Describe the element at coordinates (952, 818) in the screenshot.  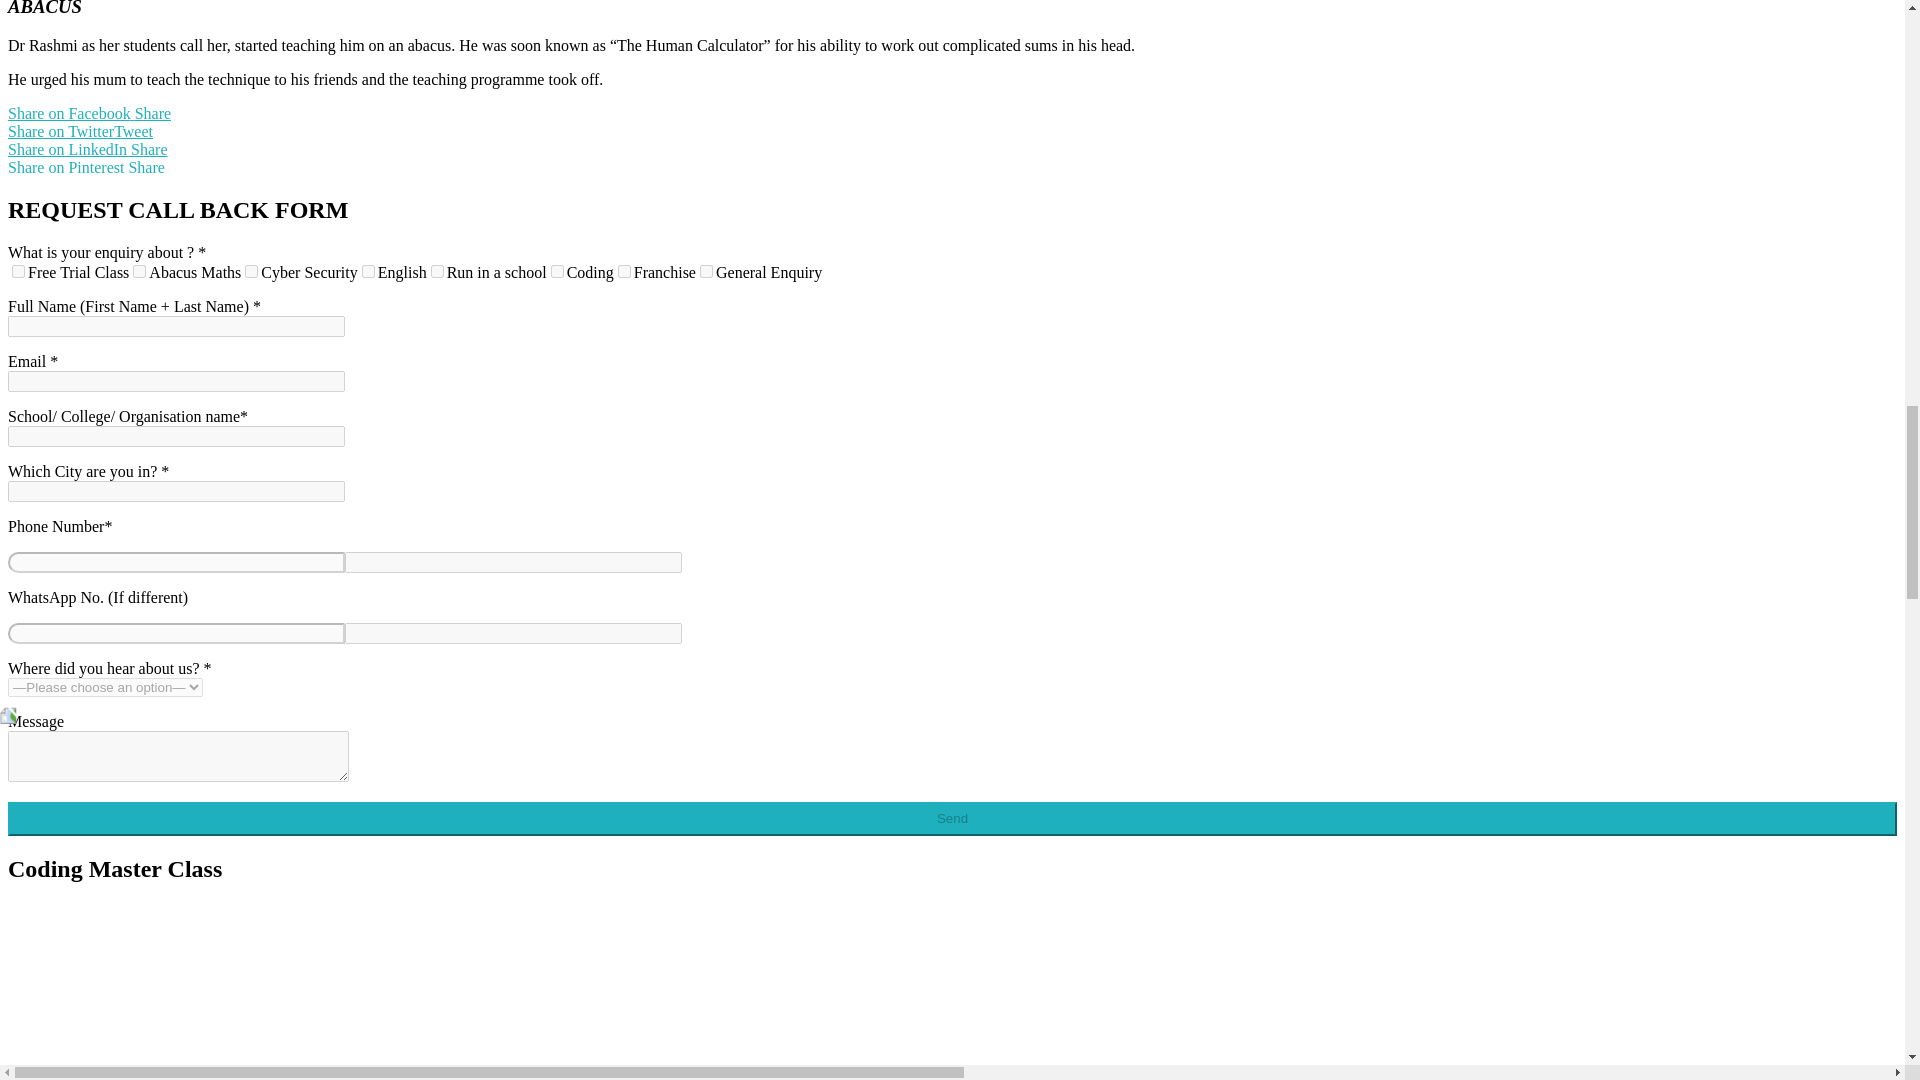
I see `Send` at that location.